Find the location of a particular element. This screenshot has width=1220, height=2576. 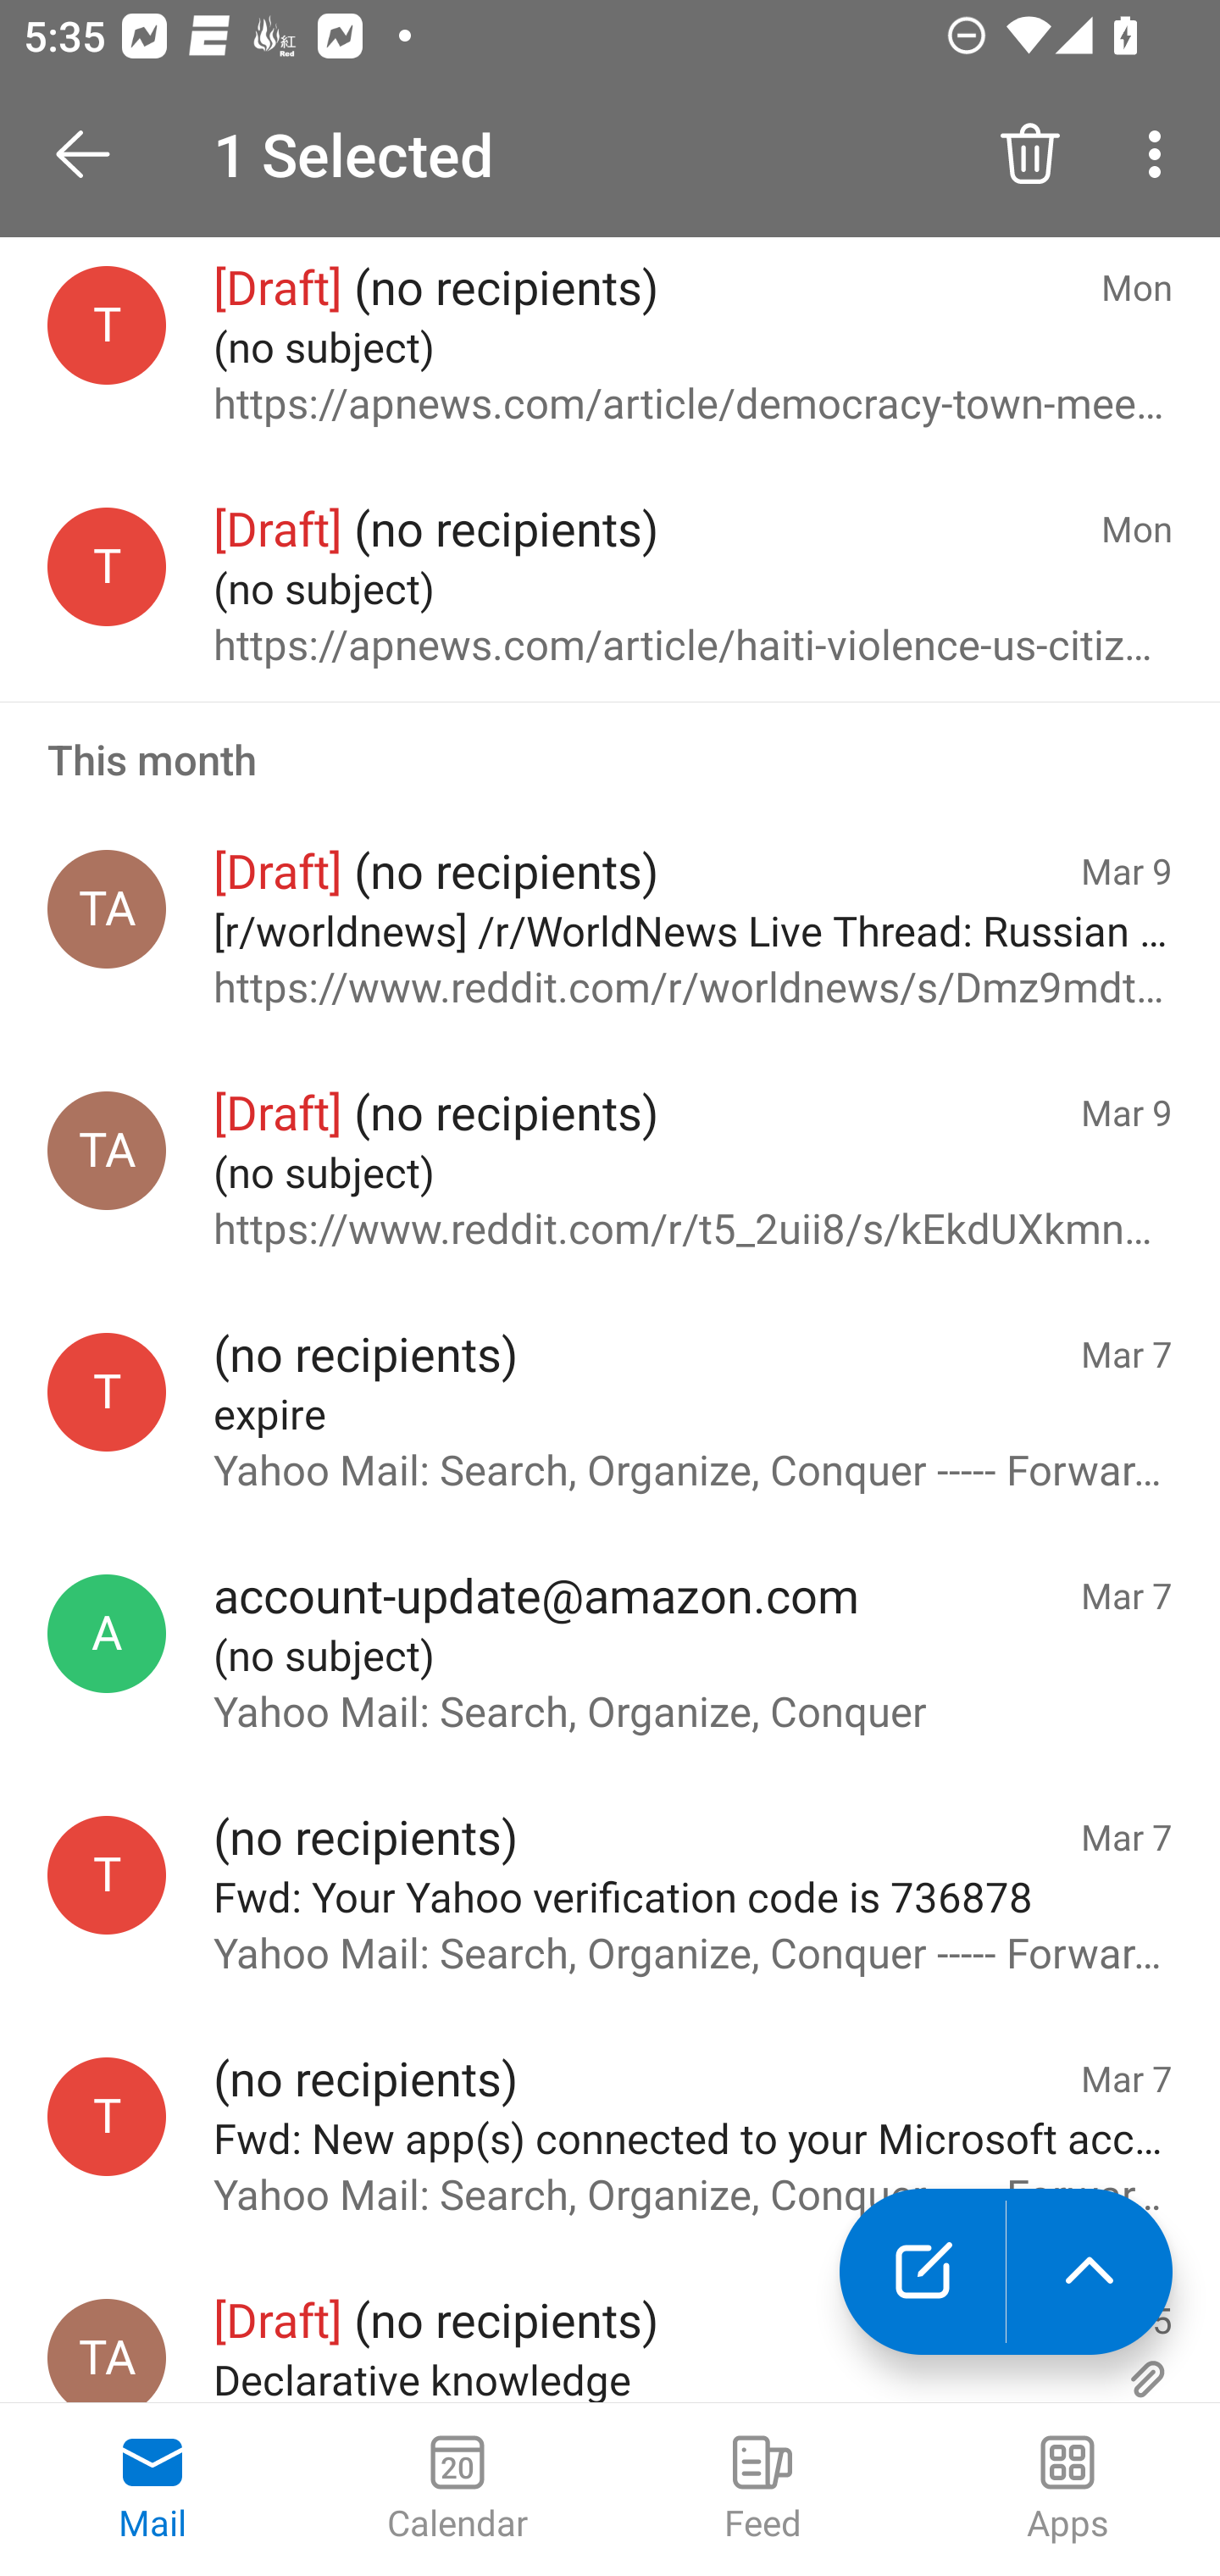

Test Appium, testappium002@outlook.com is located at coordinates (107, 909).